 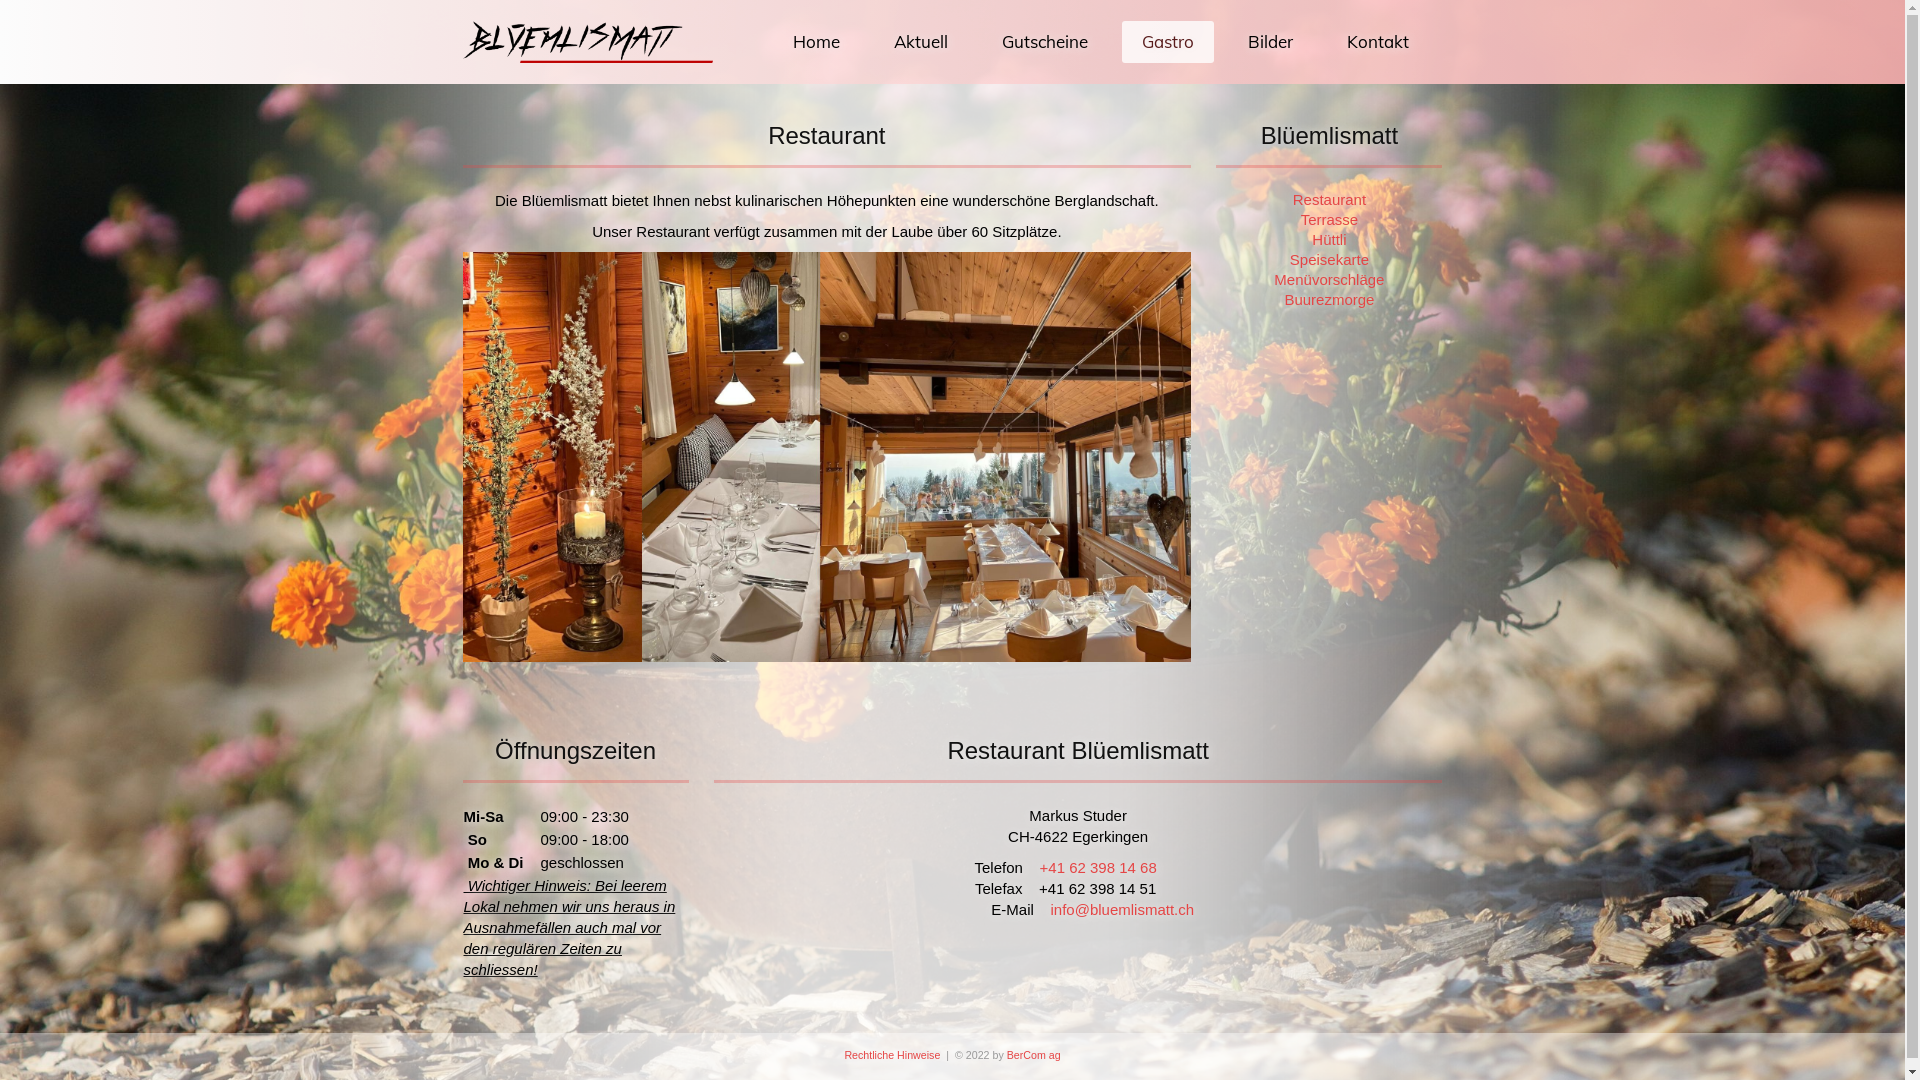 I want to click on Aktuell, so click(x=921, y=42).